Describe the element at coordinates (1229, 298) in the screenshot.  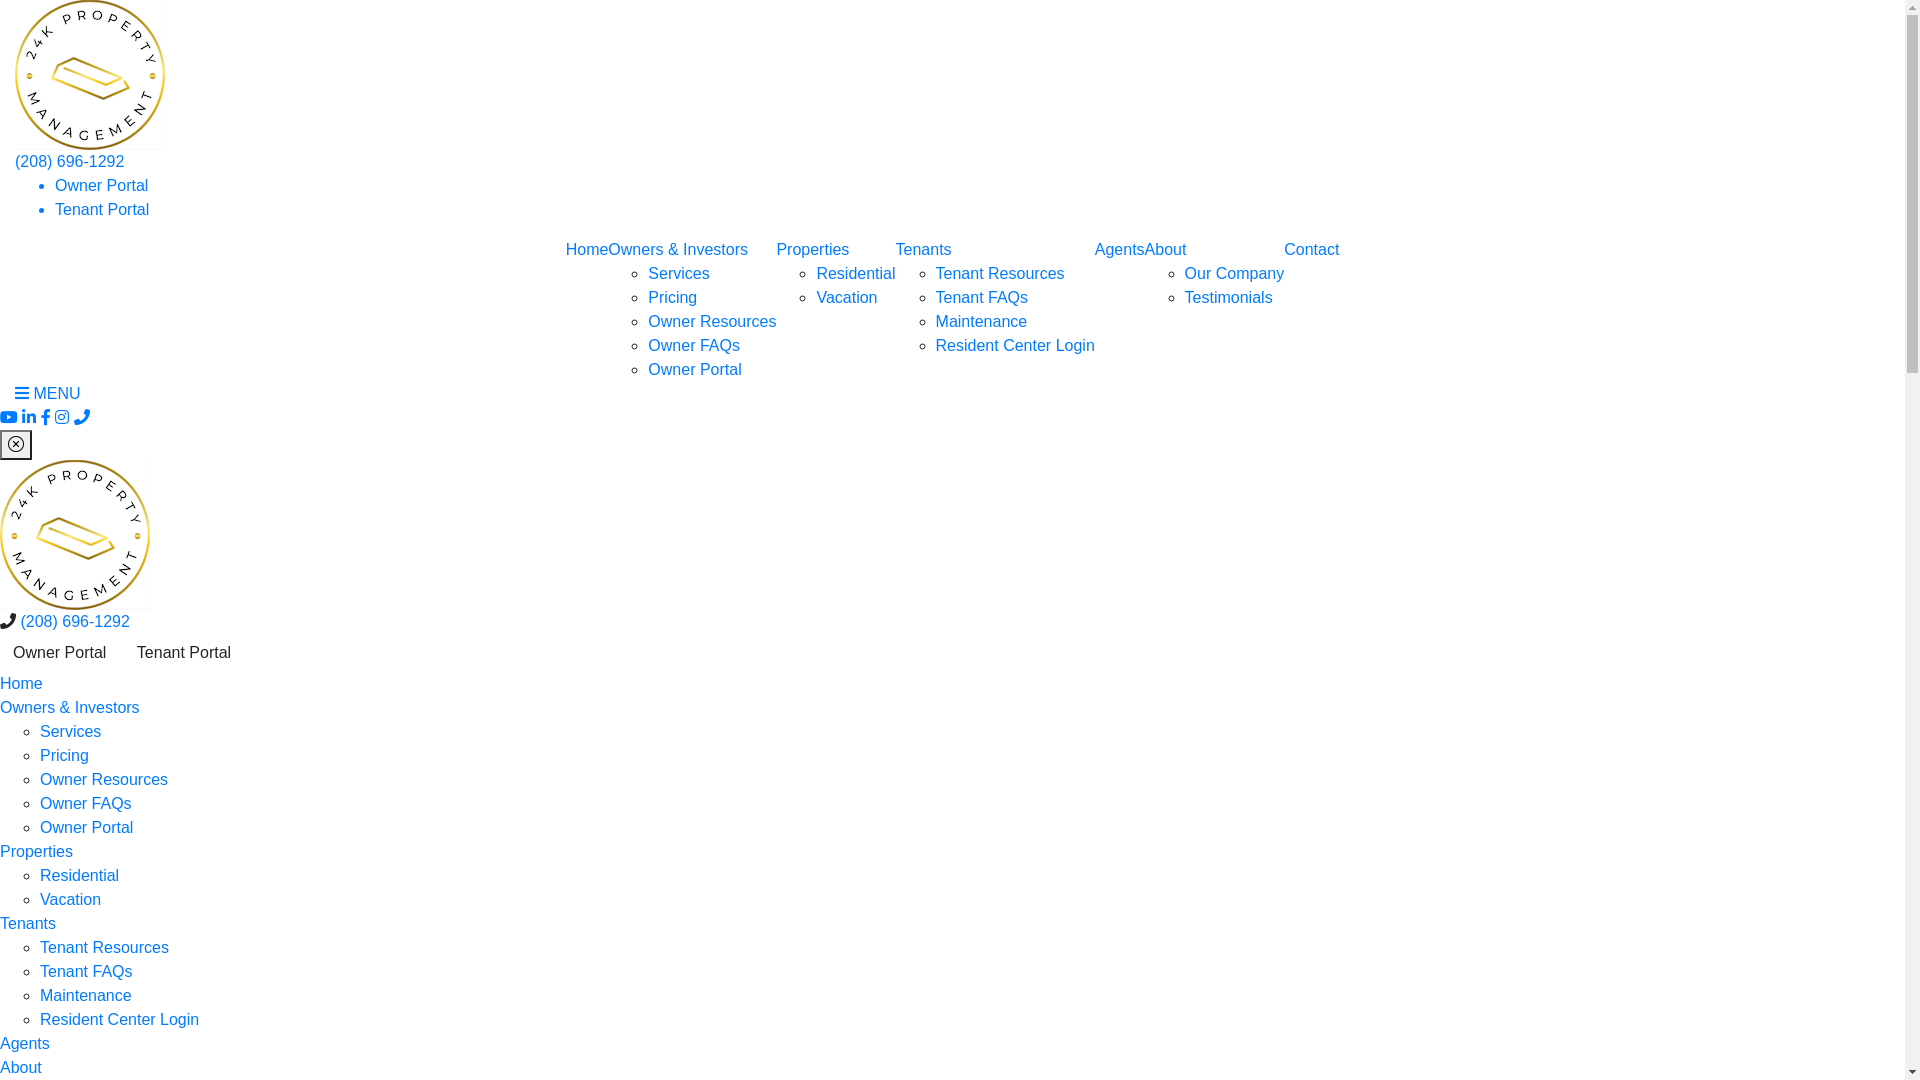
I see `Testimonials` at that location.